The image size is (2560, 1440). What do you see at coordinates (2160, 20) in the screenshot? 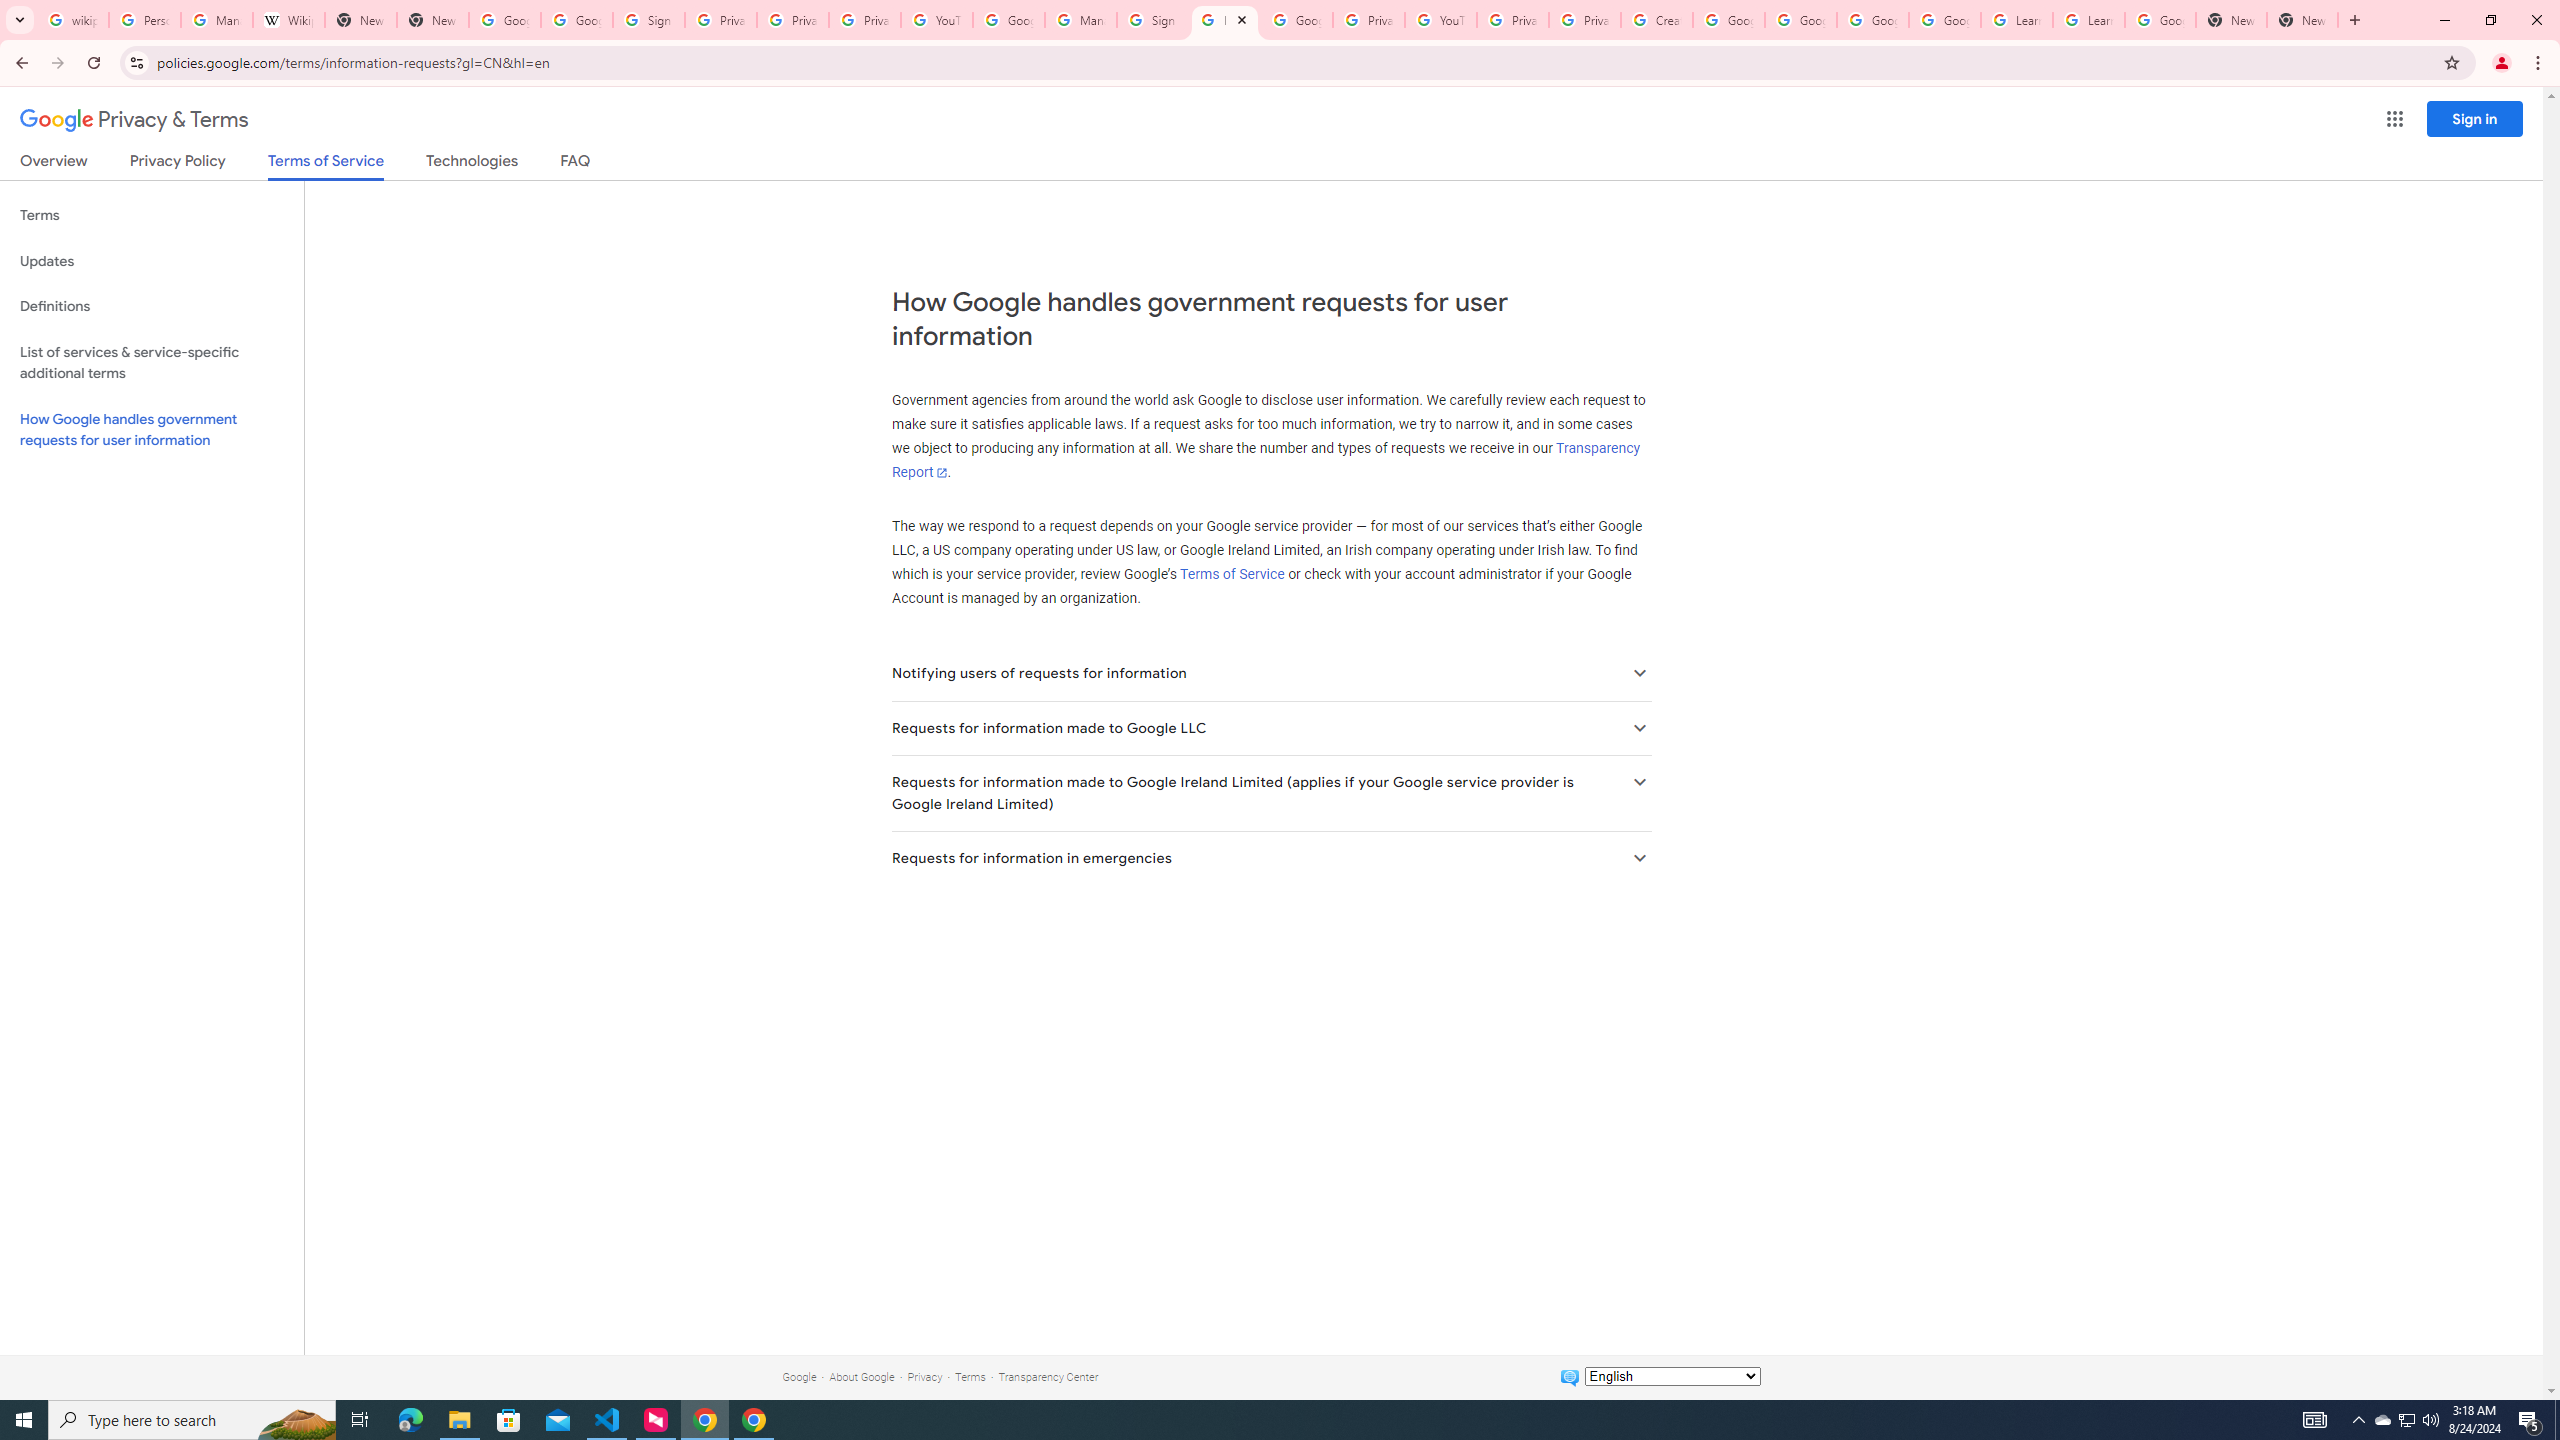
I see `Google Account` at bounding box center [2160, 20].